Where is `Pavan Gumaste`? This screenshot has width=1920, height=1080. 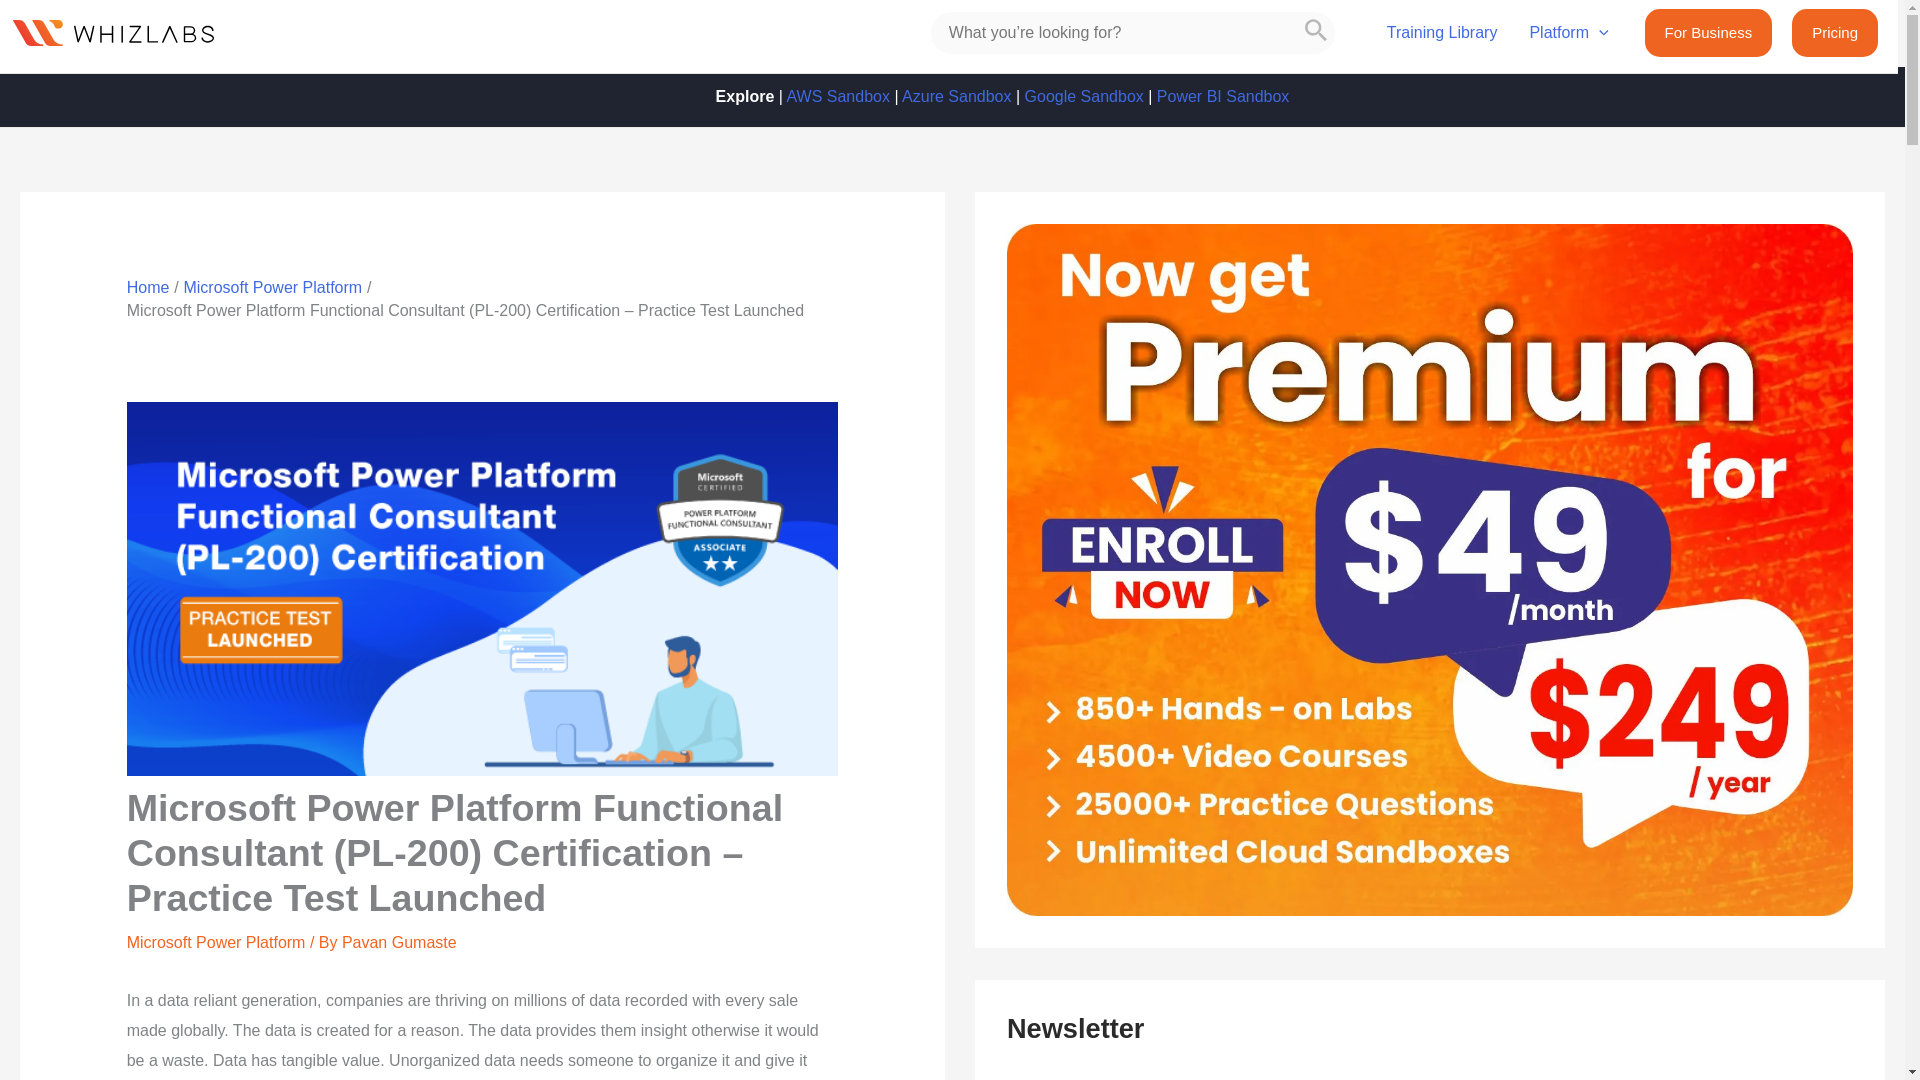
Pavan Gumaste is located at coordinates (398, 942).